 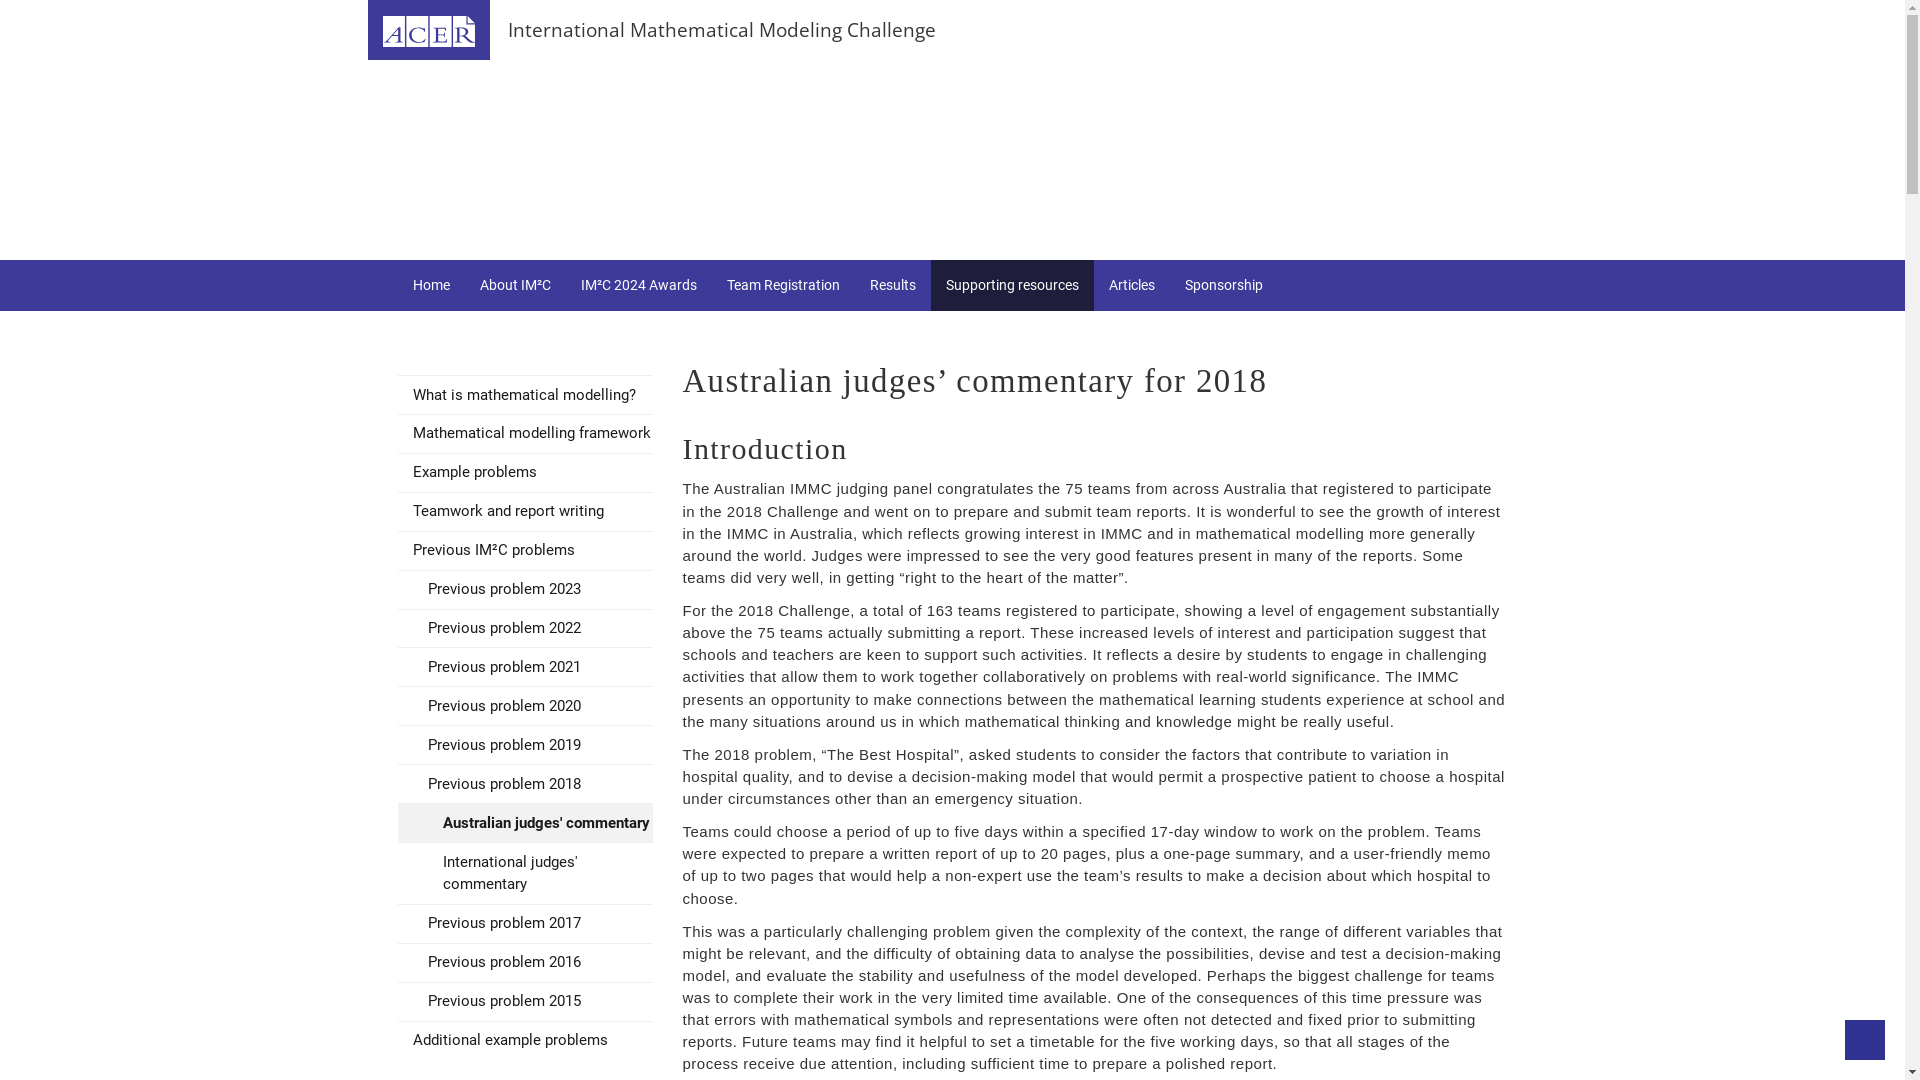 I want to click on Australian Council for Educational Research, so click(x=428, y=30).